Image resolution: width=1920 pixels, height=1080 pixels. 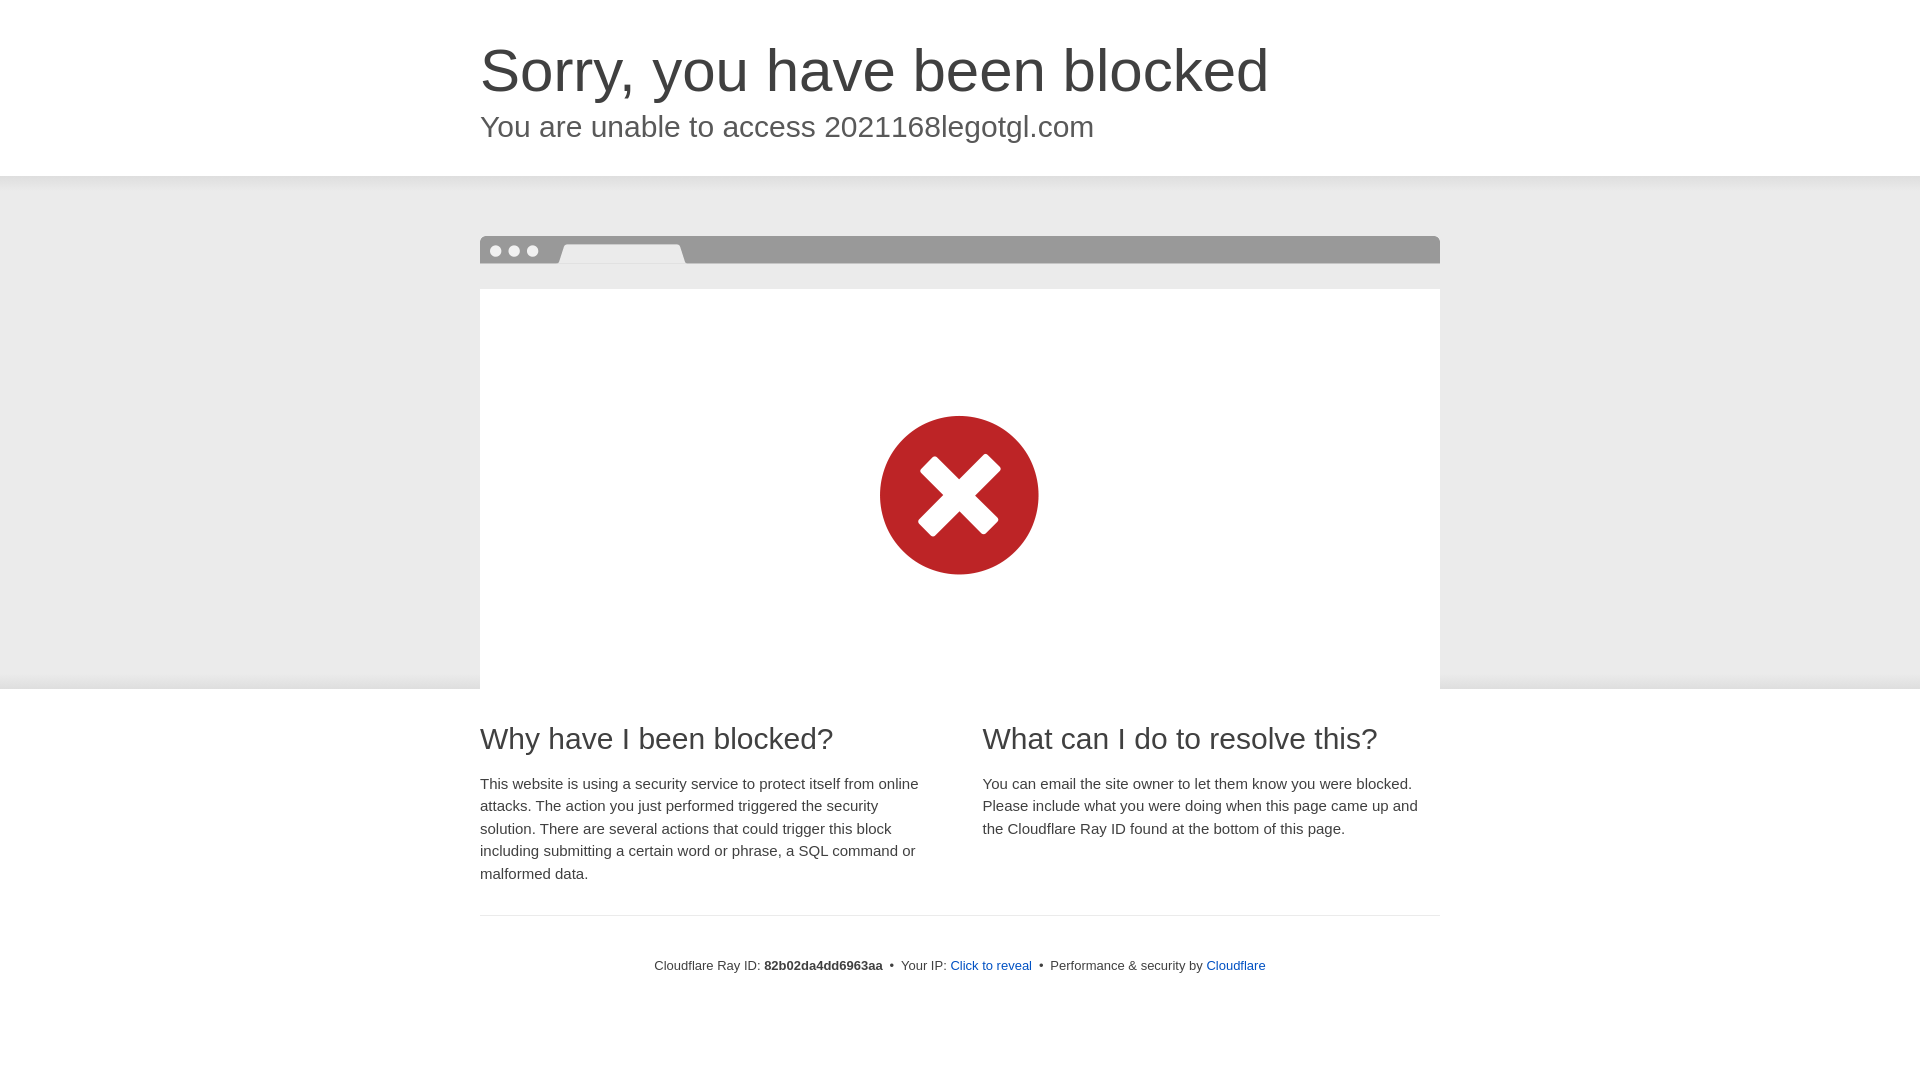 What do you see at coordinates (1236, 966) in the screenshot?
I see `Cloudflare` at bounding box center [1236, 966].